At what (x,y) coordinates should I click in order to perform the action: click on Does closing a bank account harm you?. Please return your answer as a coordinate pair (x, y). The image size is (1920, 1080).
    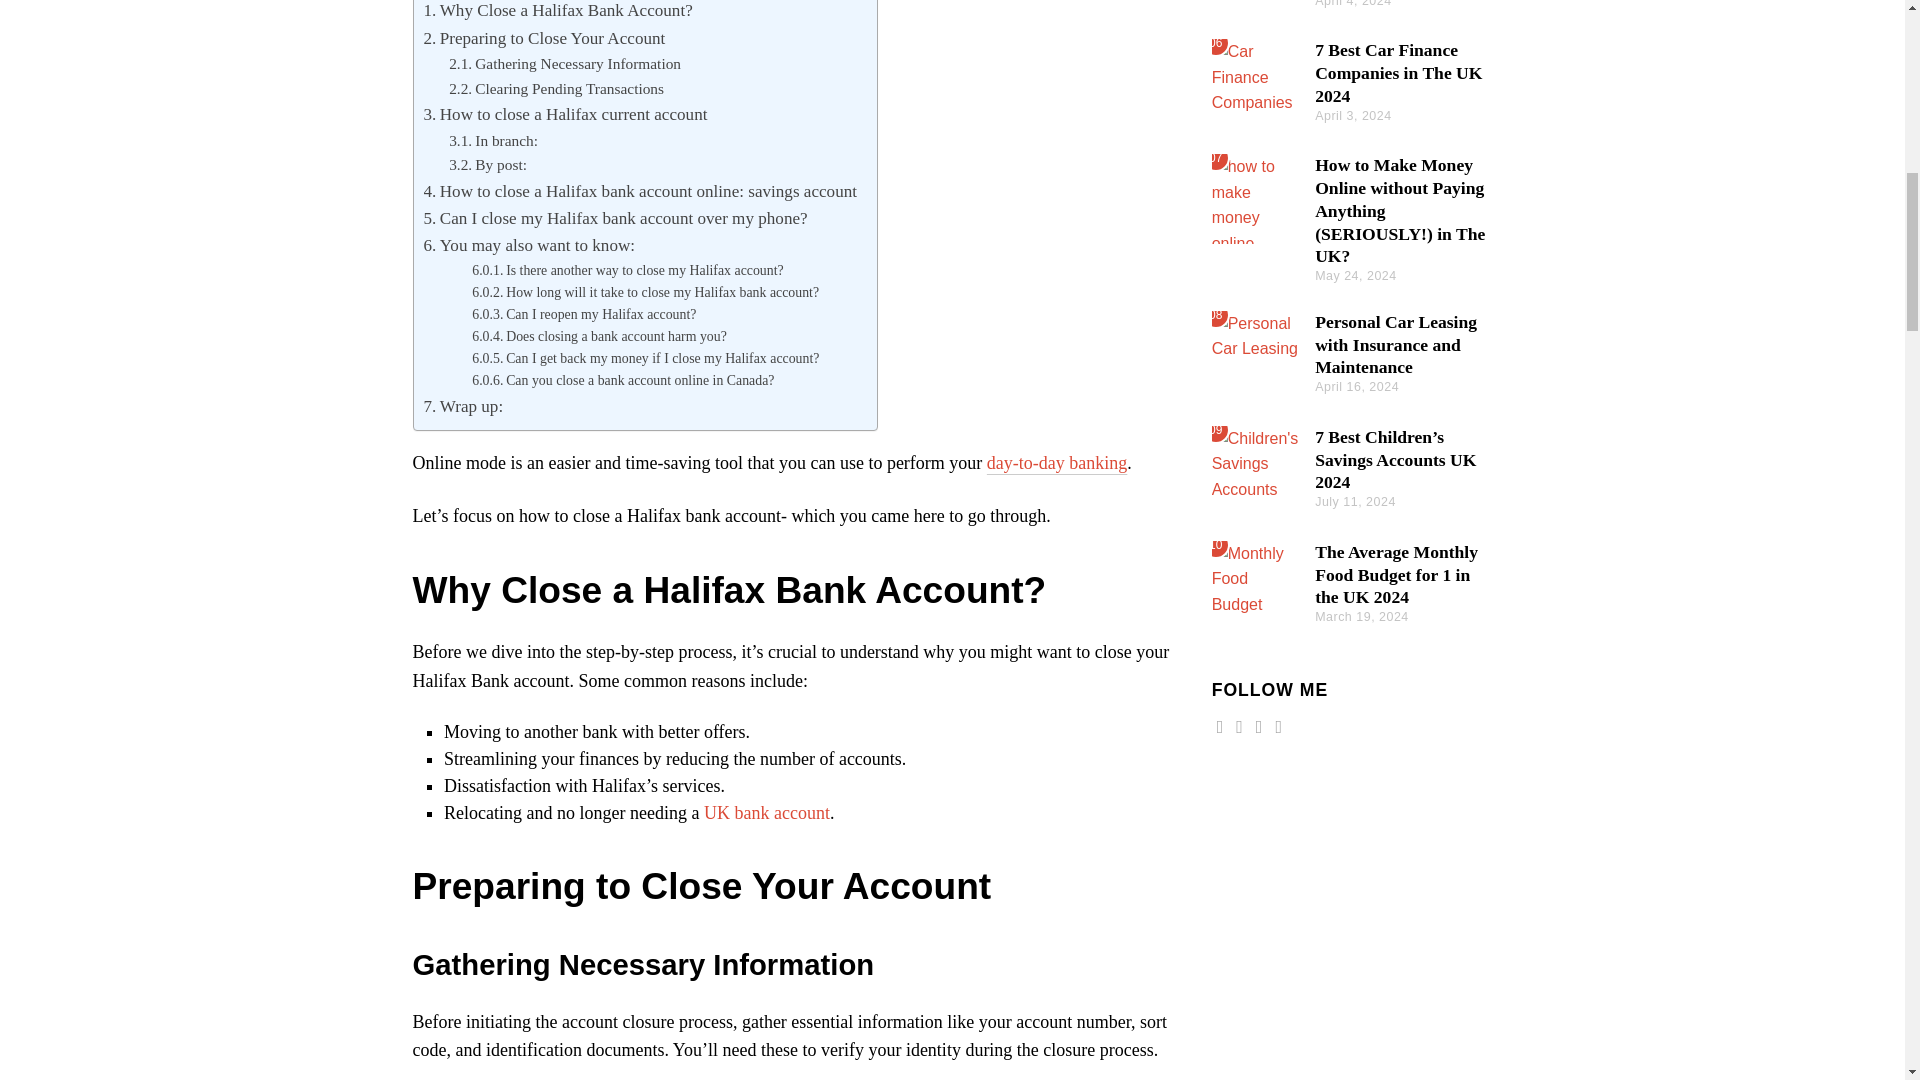
    Looking at the image, I should click on (600, 336).